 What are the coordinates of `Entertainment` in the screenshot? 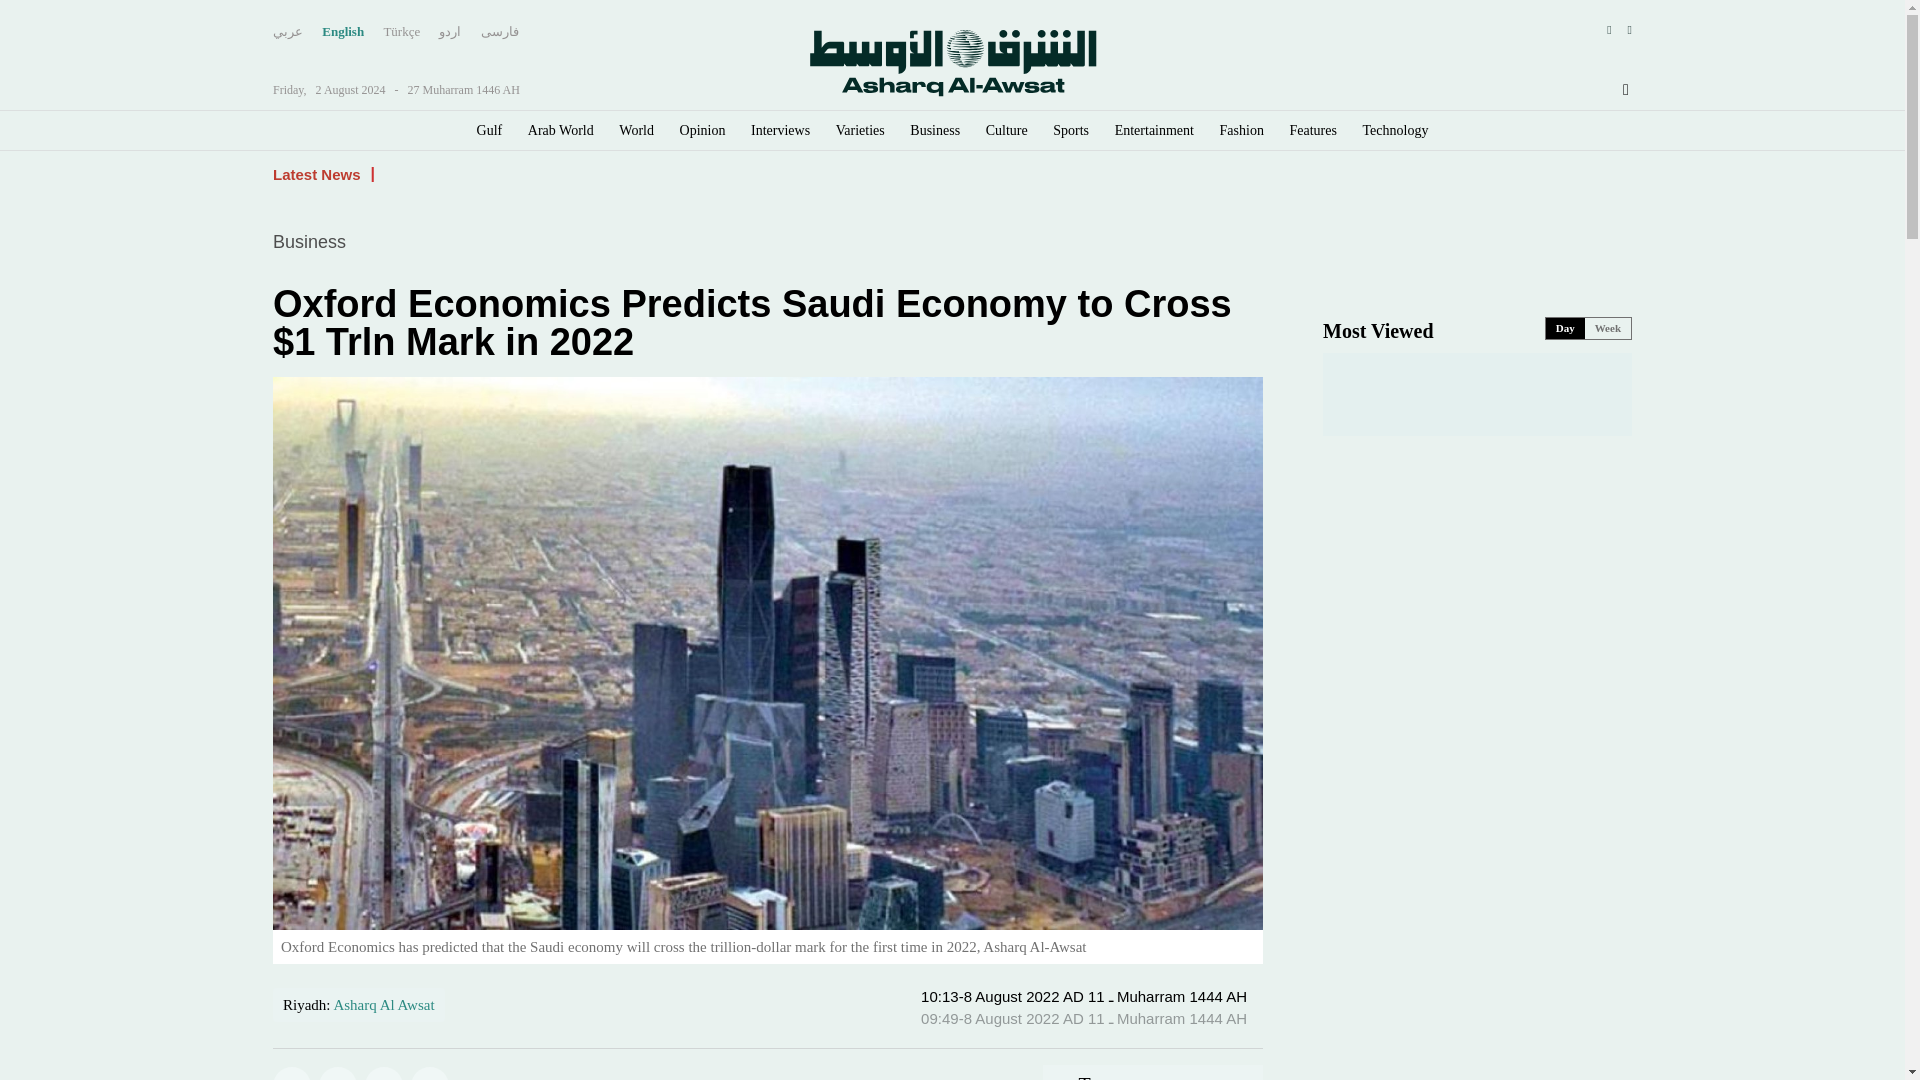 It's located at (1154, 131).